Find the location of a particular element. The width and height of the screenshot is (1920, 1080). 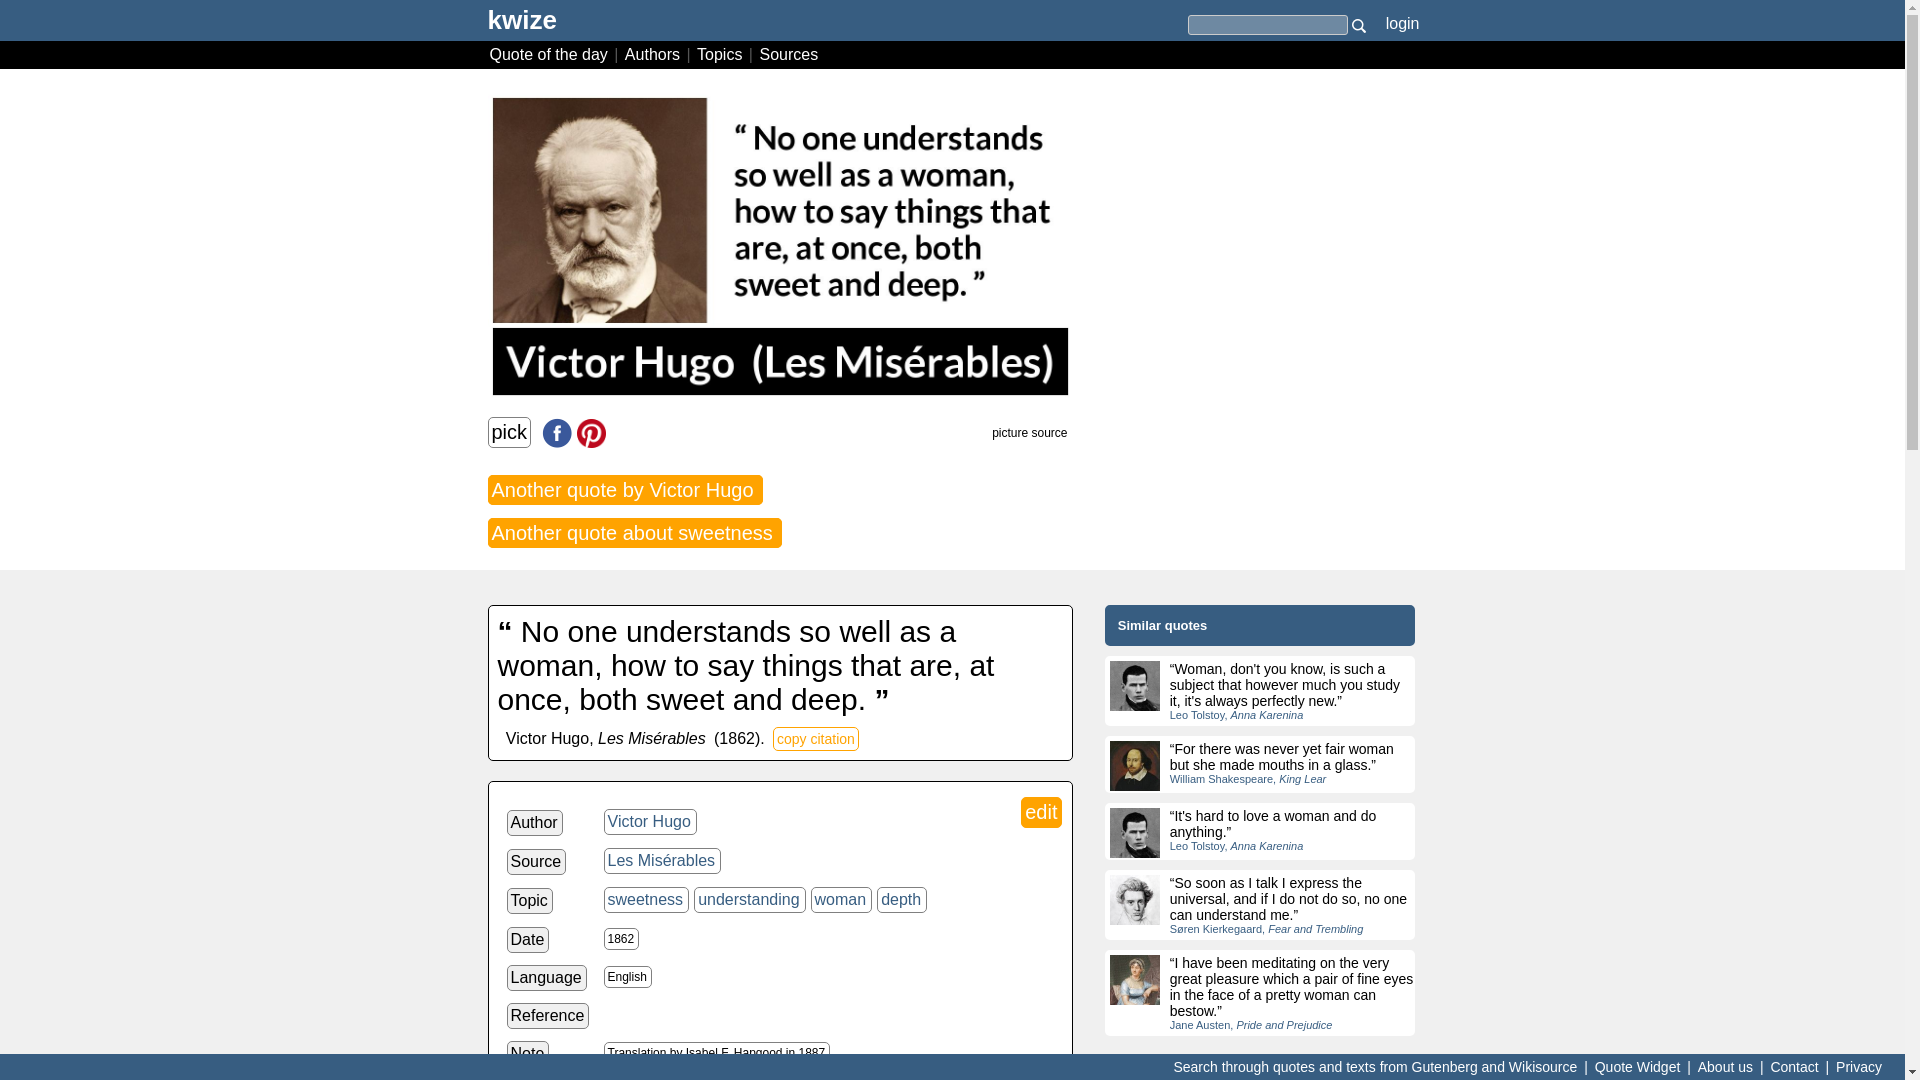

Quote of the day is located at coordinates (550, 54).